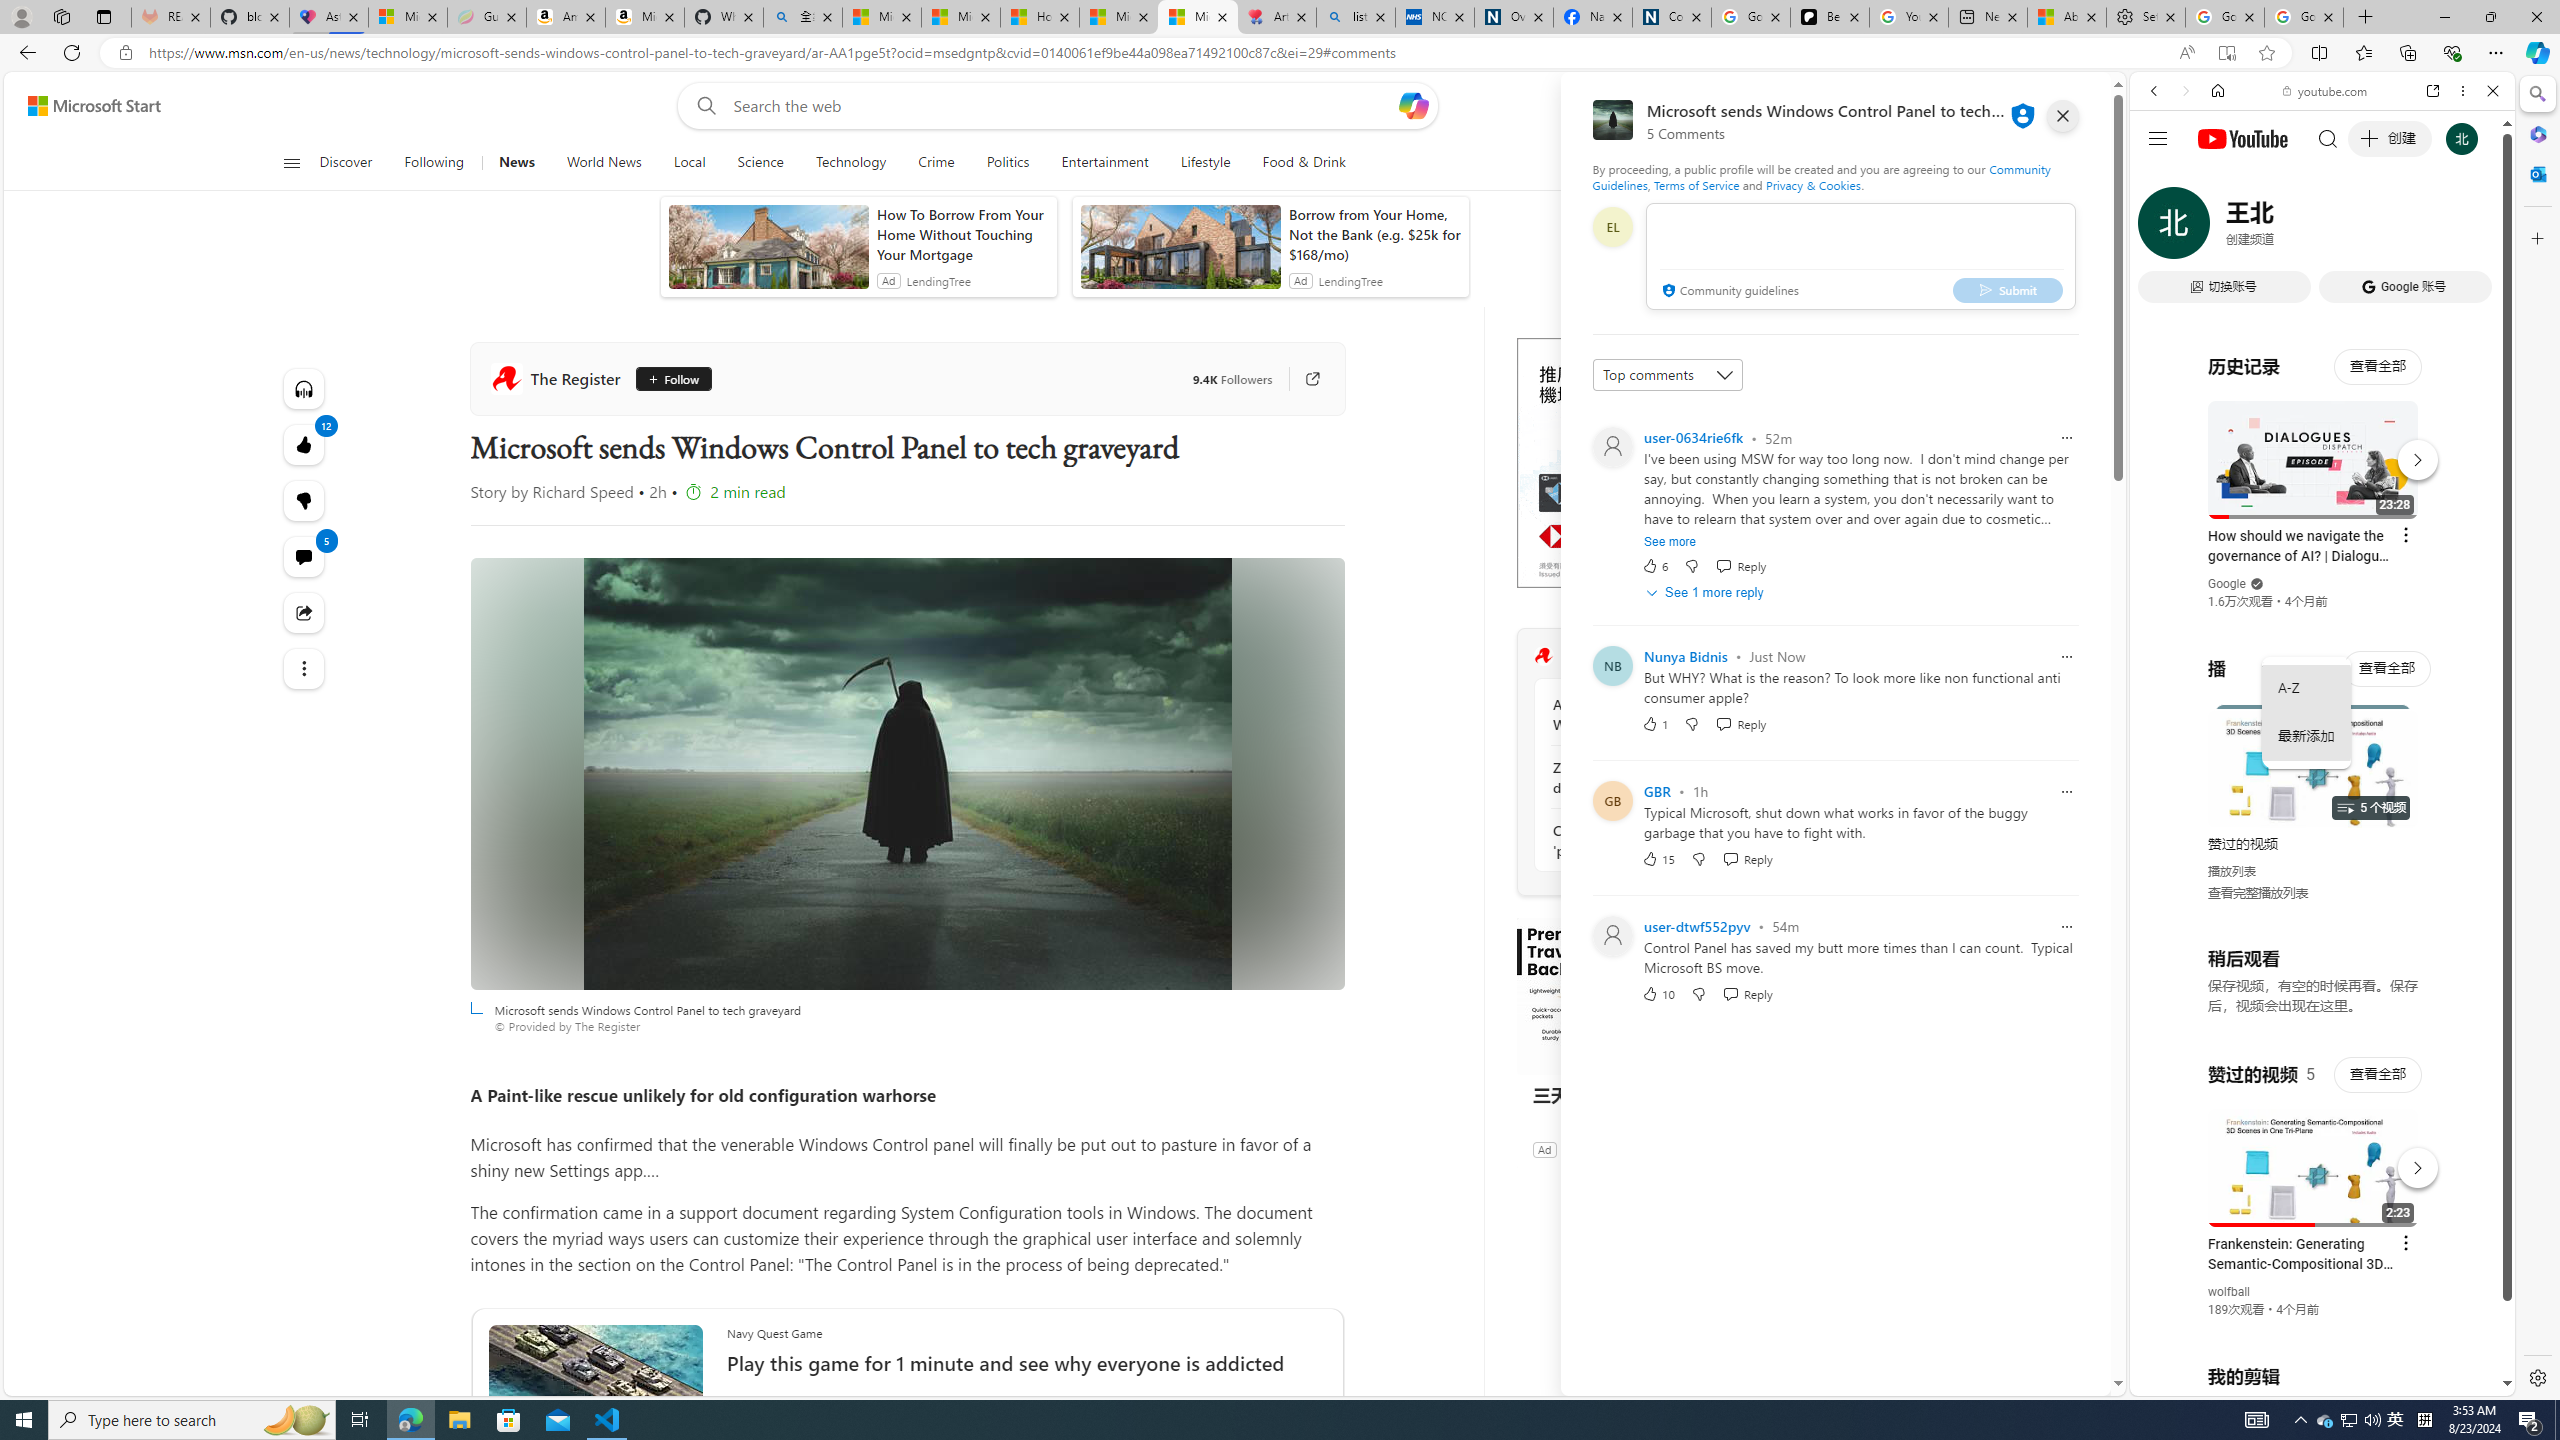 This screenshot has width=2560, height=1440. What do you see at coordinates (1543, 655) in the screenshot?
I see `The Register` at bounding box center [1543, 655].